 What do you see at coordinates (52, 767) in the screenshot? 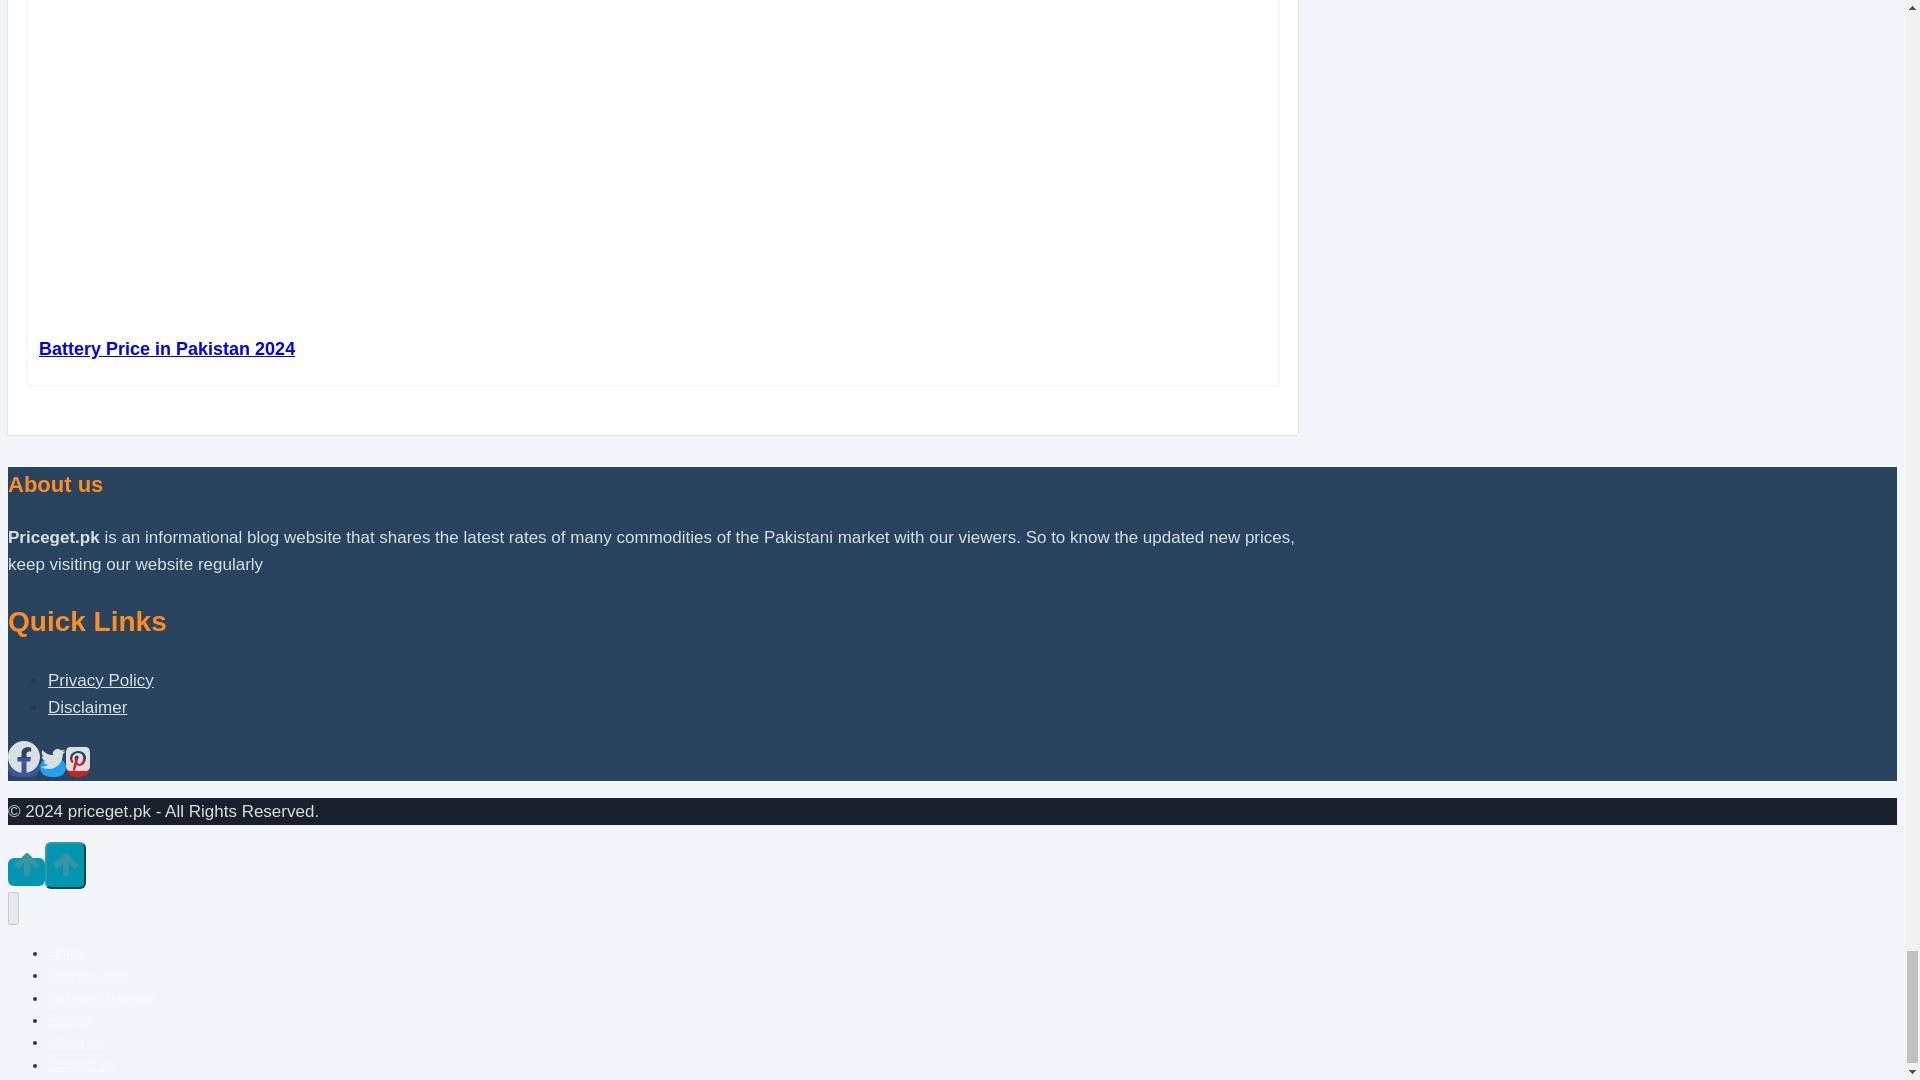
I see `Twitter` at bounding box center [52, 767].